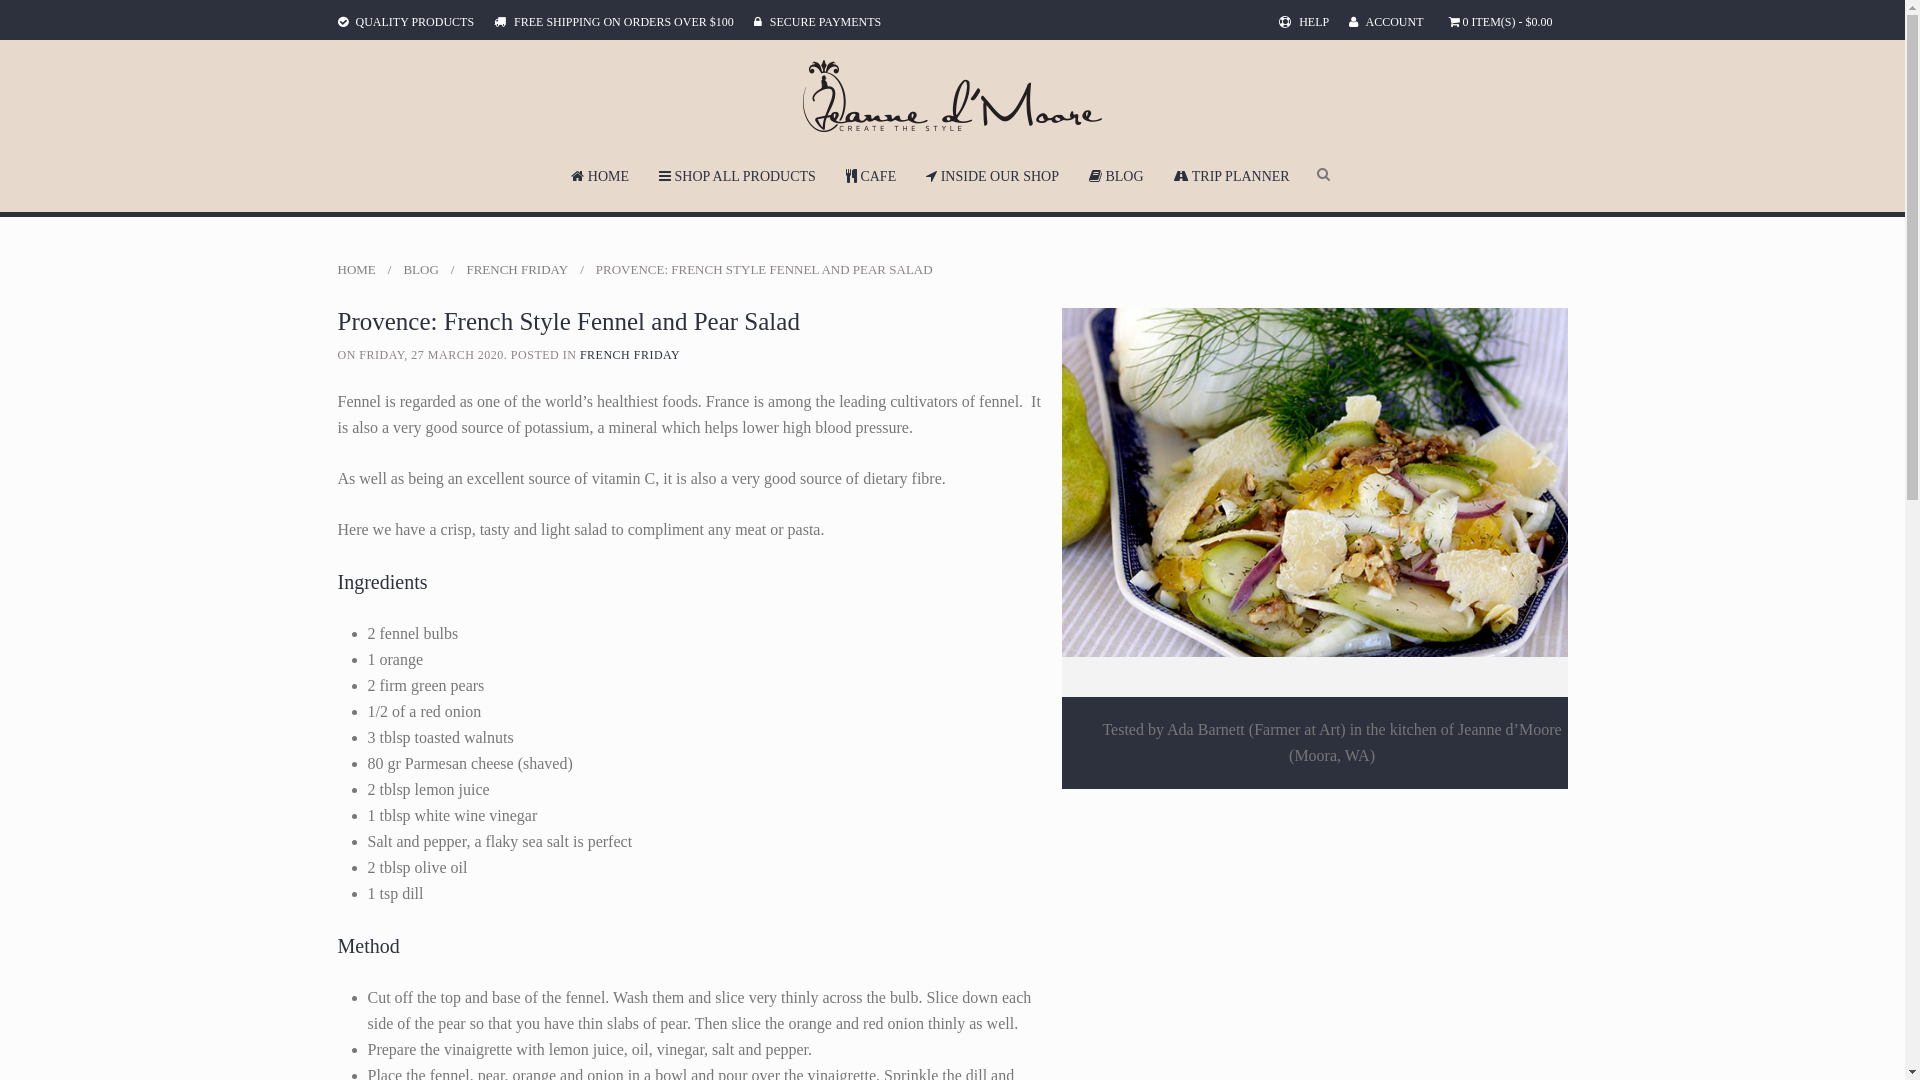 Image resolution: width=1920 pixels, height=1080 pixels. I want to click on FRENCH FRIDAY, so click(630, 355).